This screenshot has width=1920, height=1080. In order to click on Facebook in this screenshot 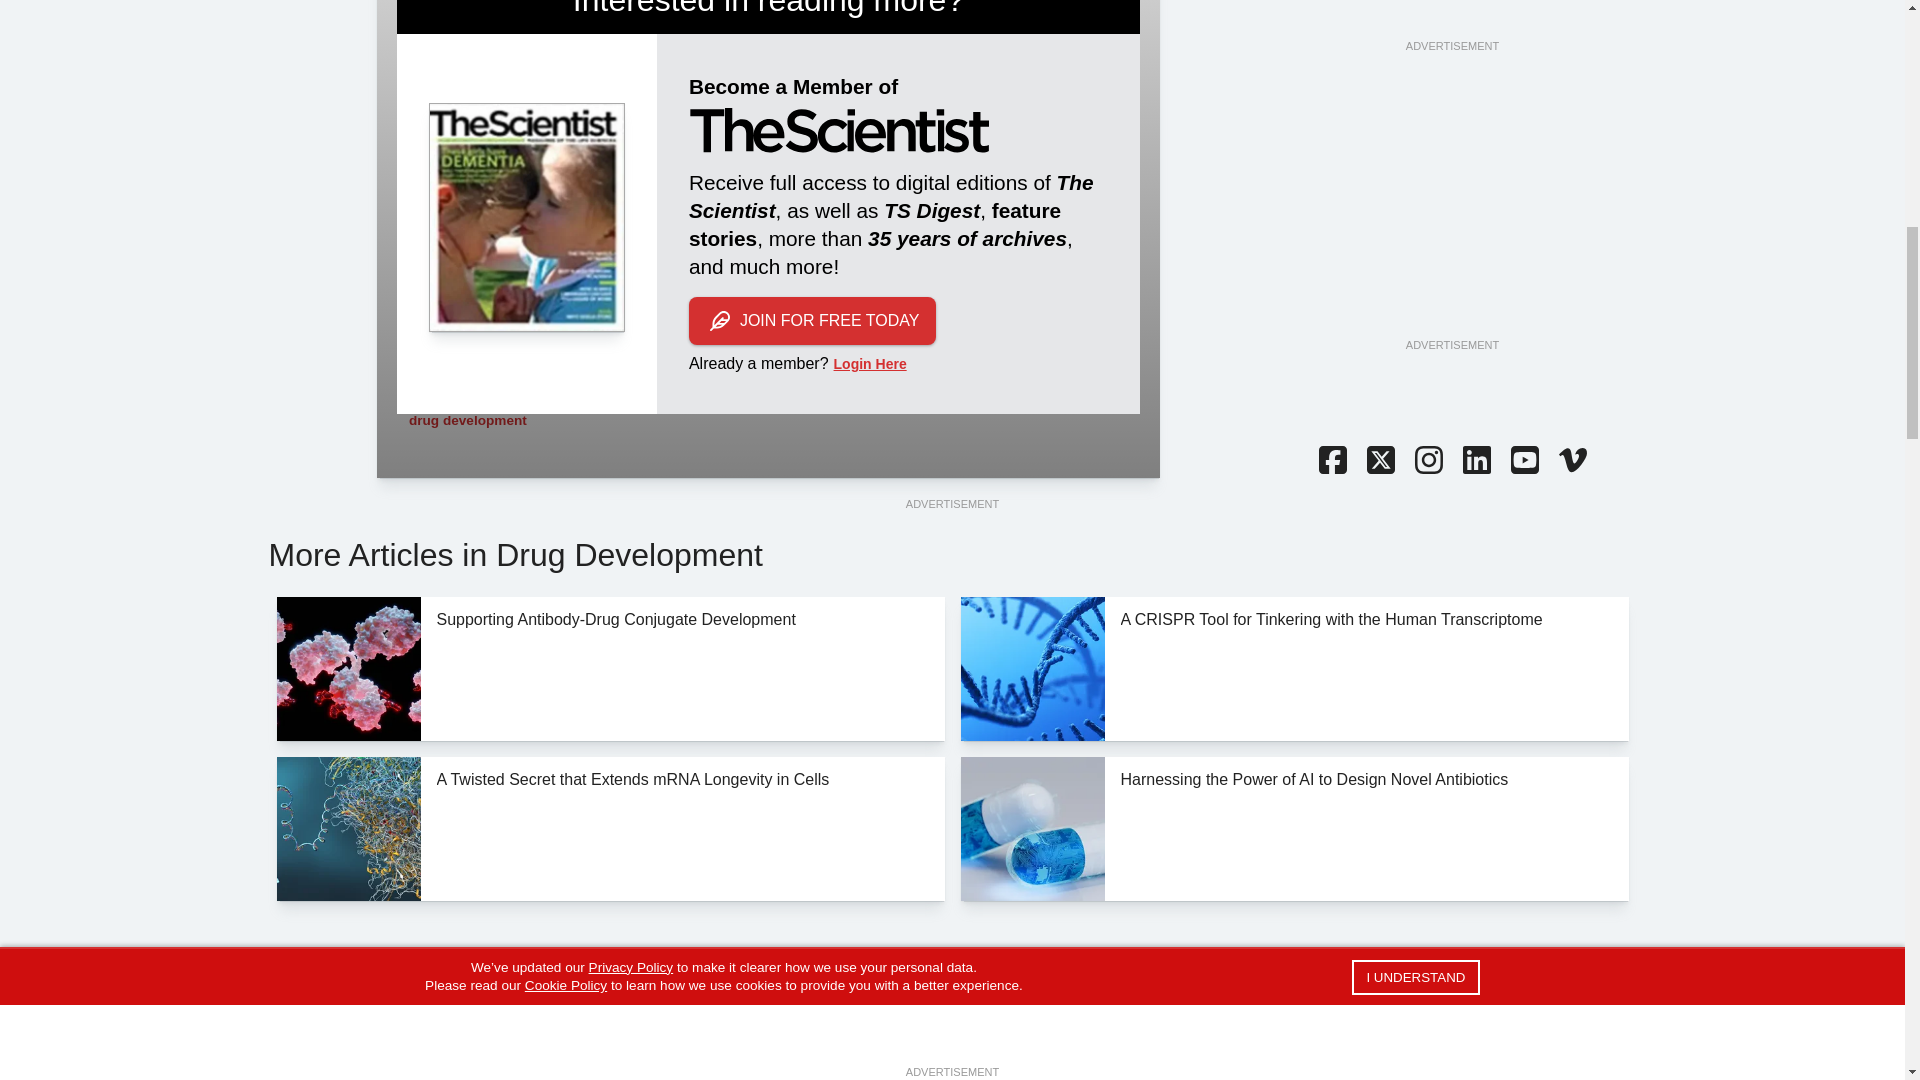, I will do `click(1331, 462)`.